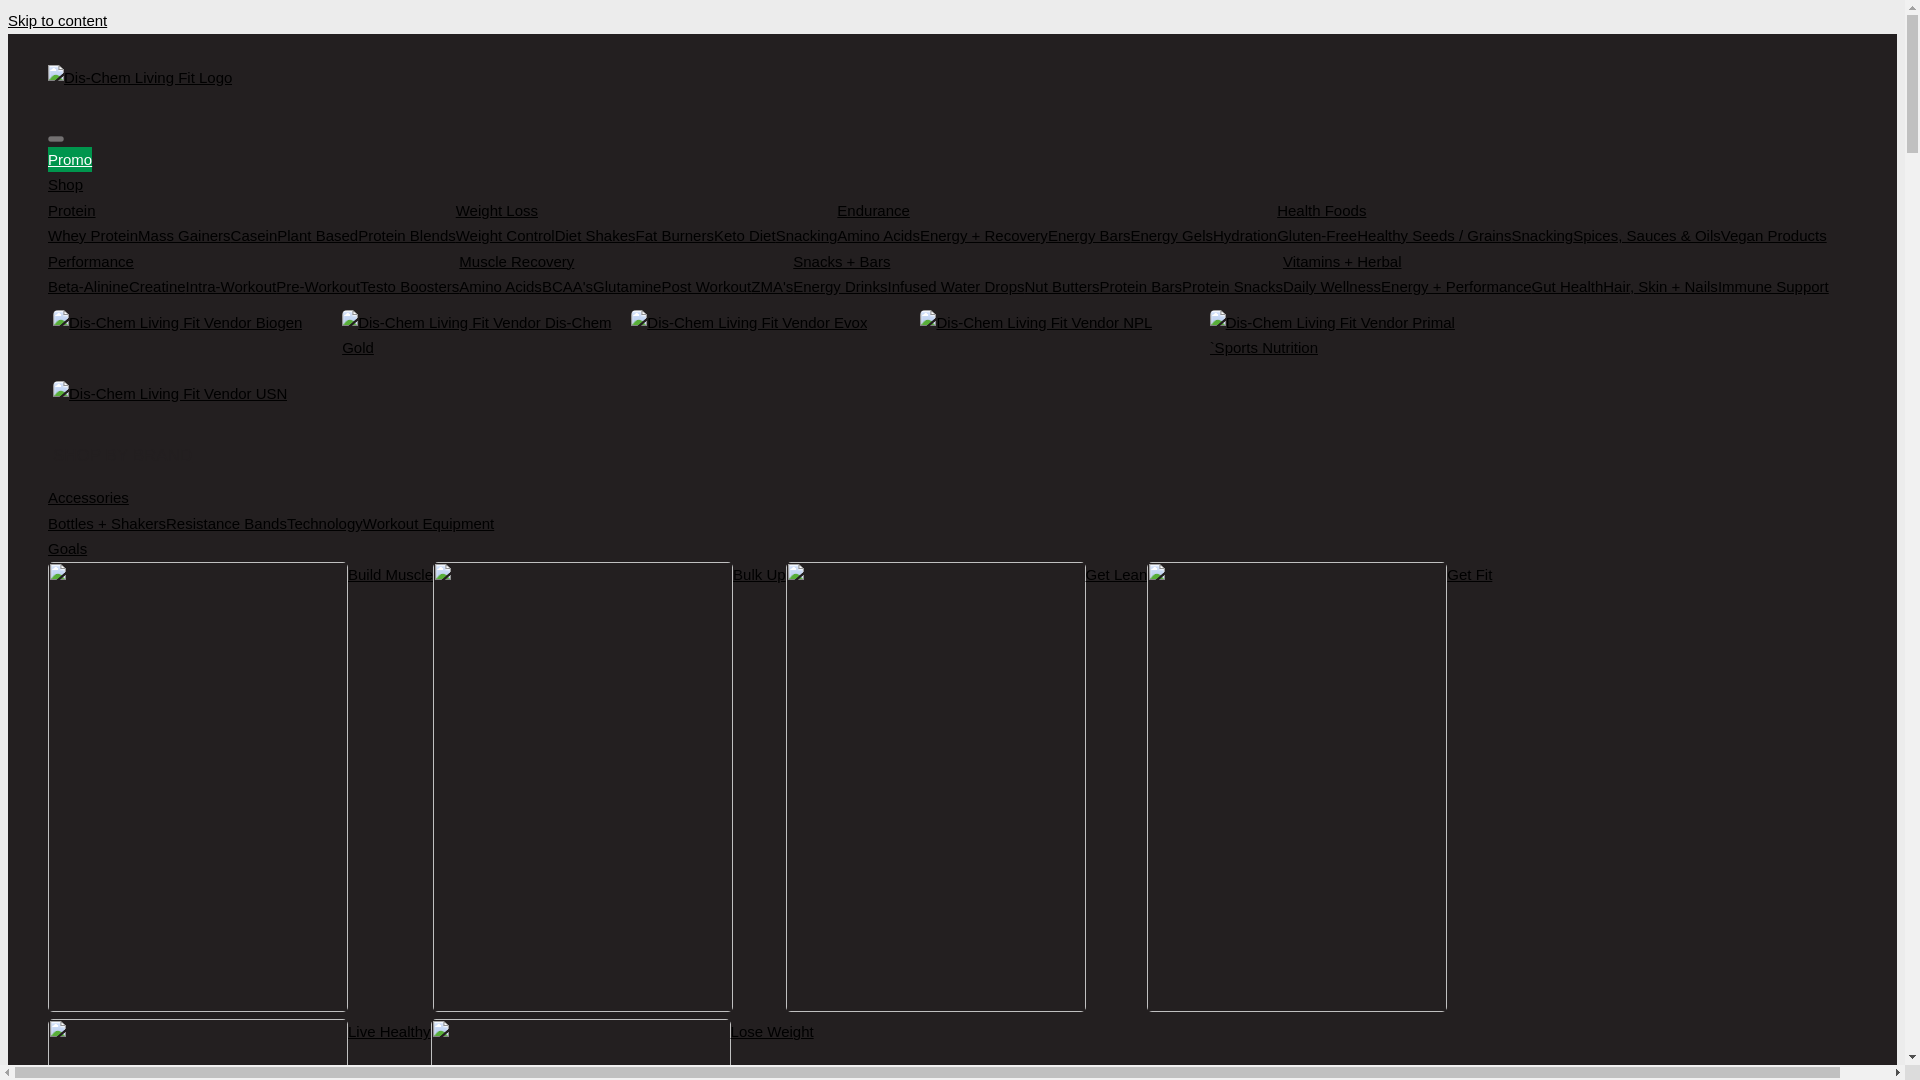 Image resolution: width=1920 pixels, height=1080 pixels. Describe the element at coordinates (1089, 236) in the screenshot. I see `Energy Bars` at that location.